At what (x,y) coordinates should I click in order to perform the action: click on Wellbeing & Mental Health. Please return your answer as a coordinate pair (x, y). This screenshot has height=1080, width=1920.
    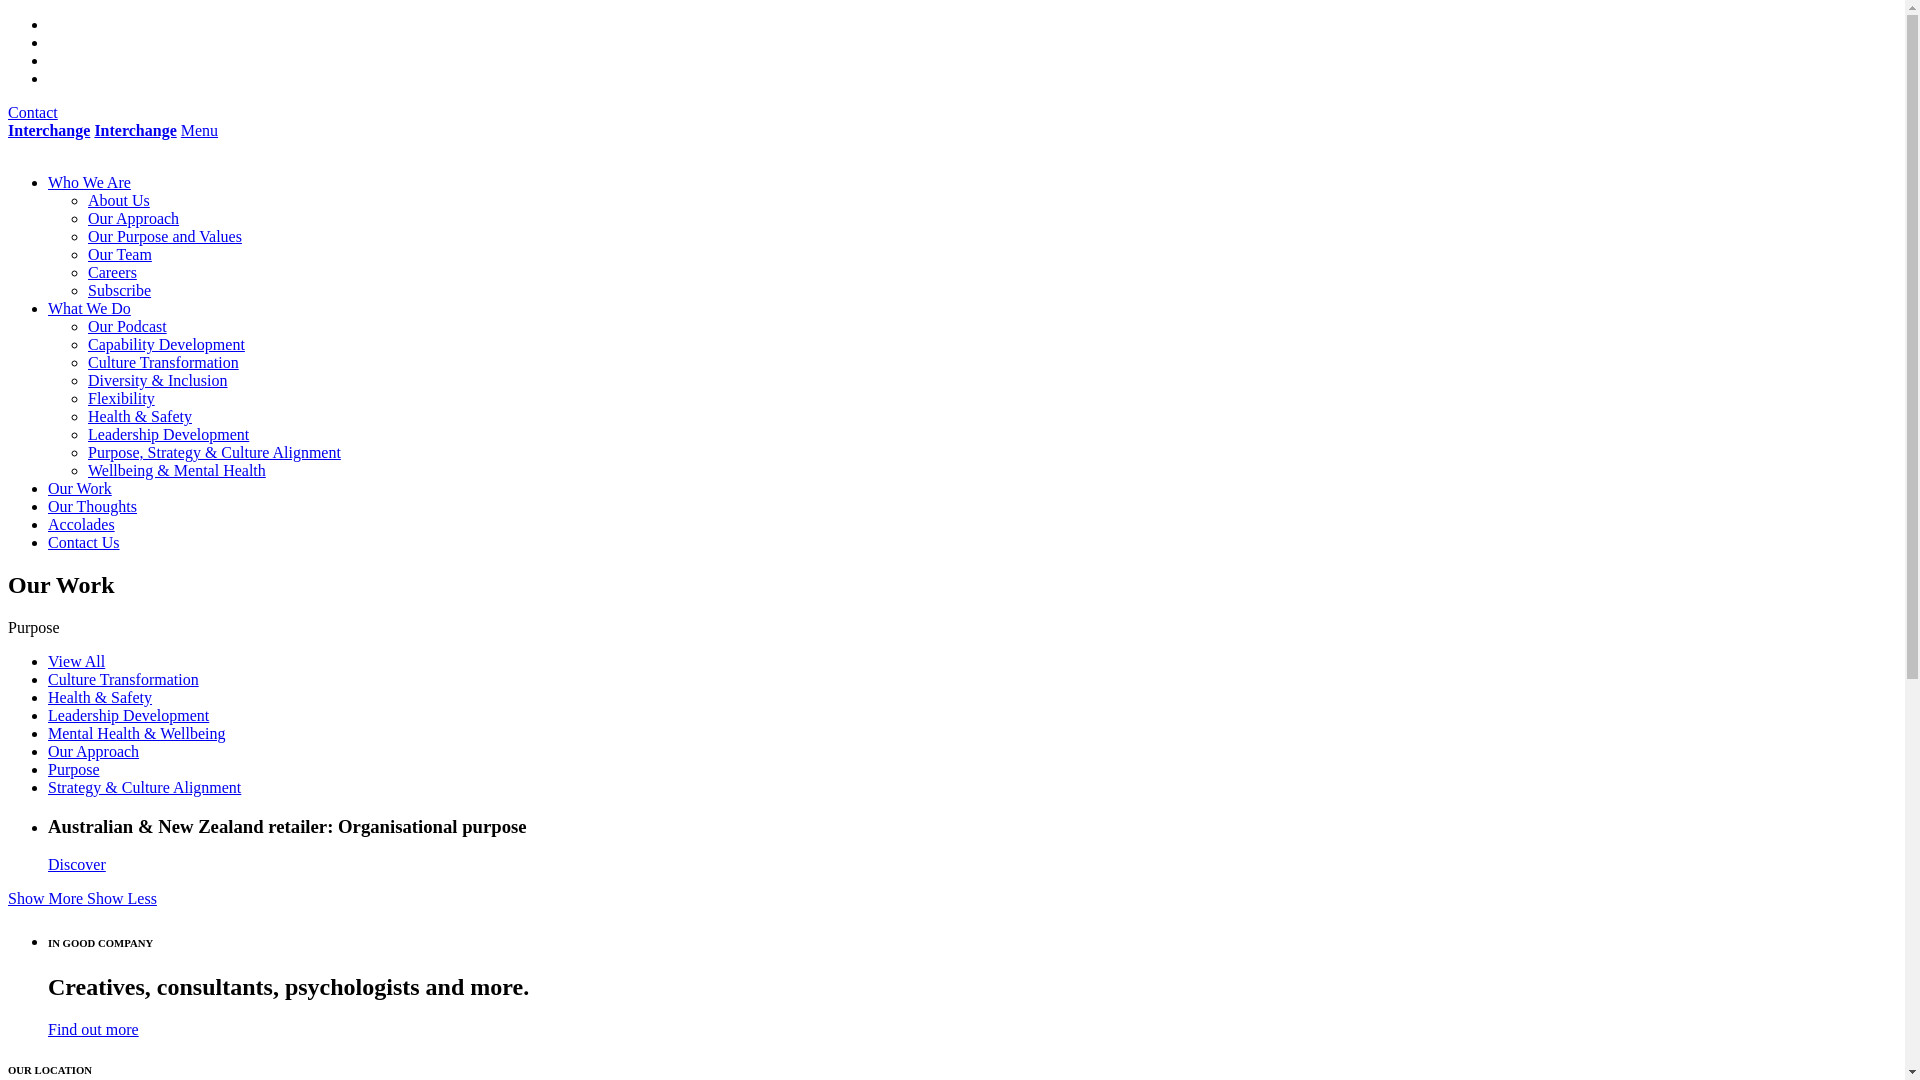
    Looking at the image, I should click on (177, 470).